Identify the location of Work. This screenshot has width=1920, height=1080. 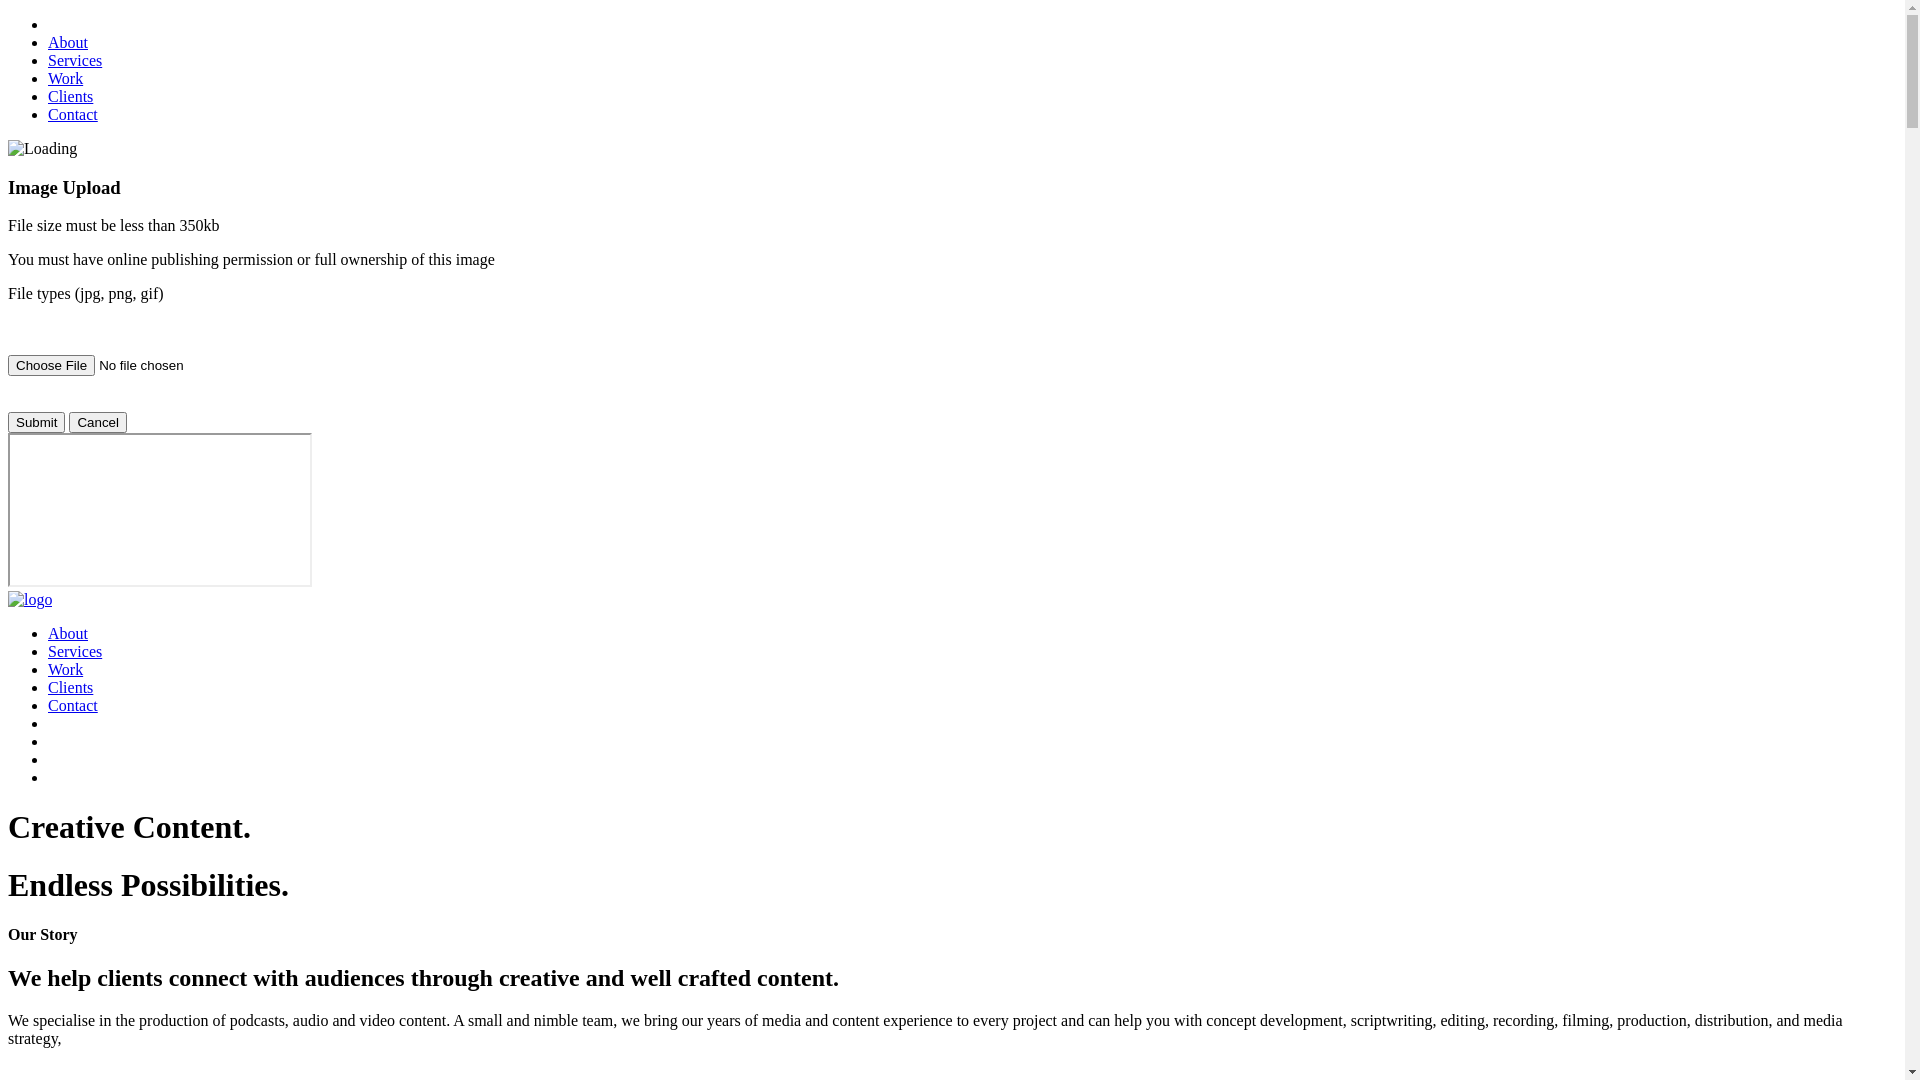
(66, 78).